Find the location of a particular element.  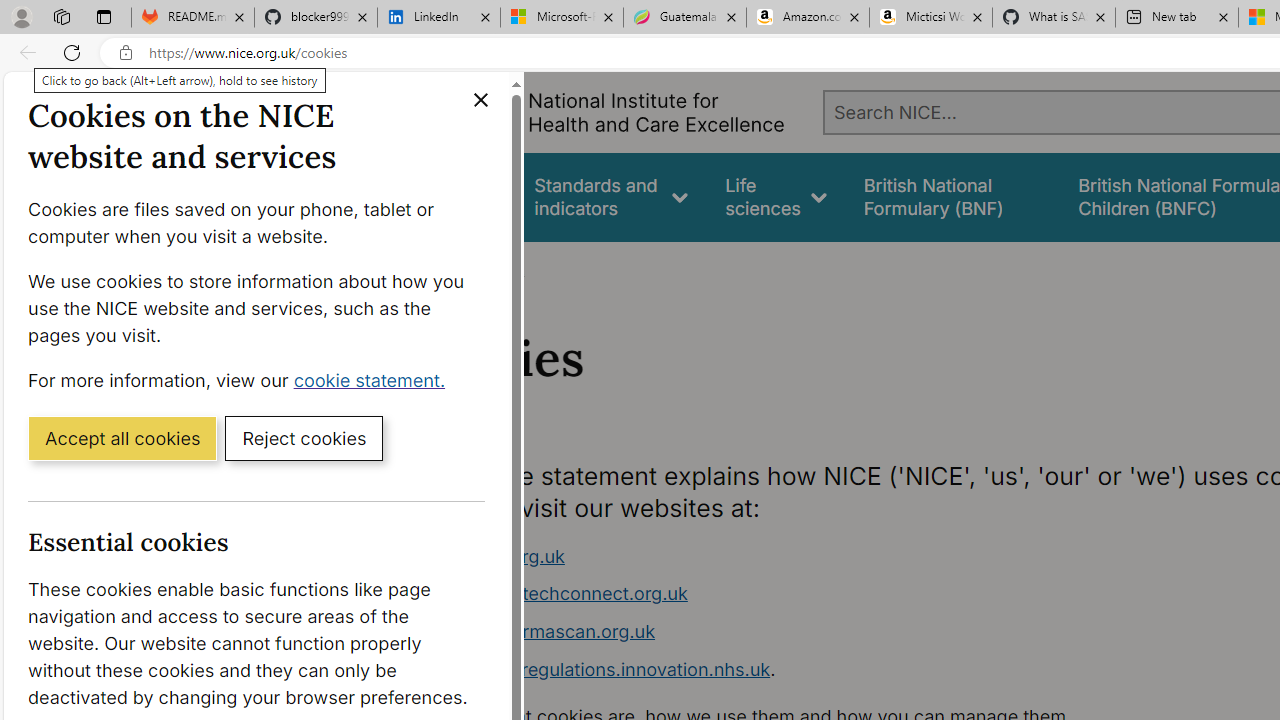

Accept all cookies is located at coordinates (122, 437).